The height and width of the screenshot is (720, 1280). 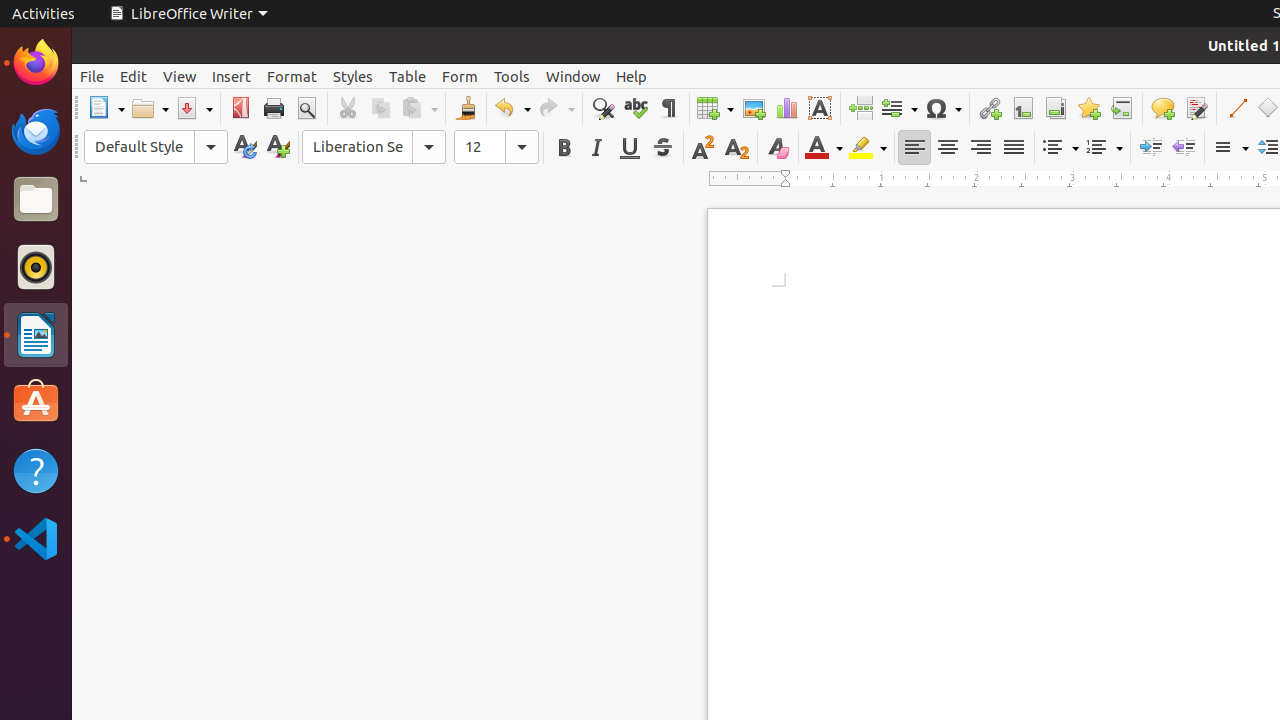 I want to click on Table, so click(x=408, y=76).